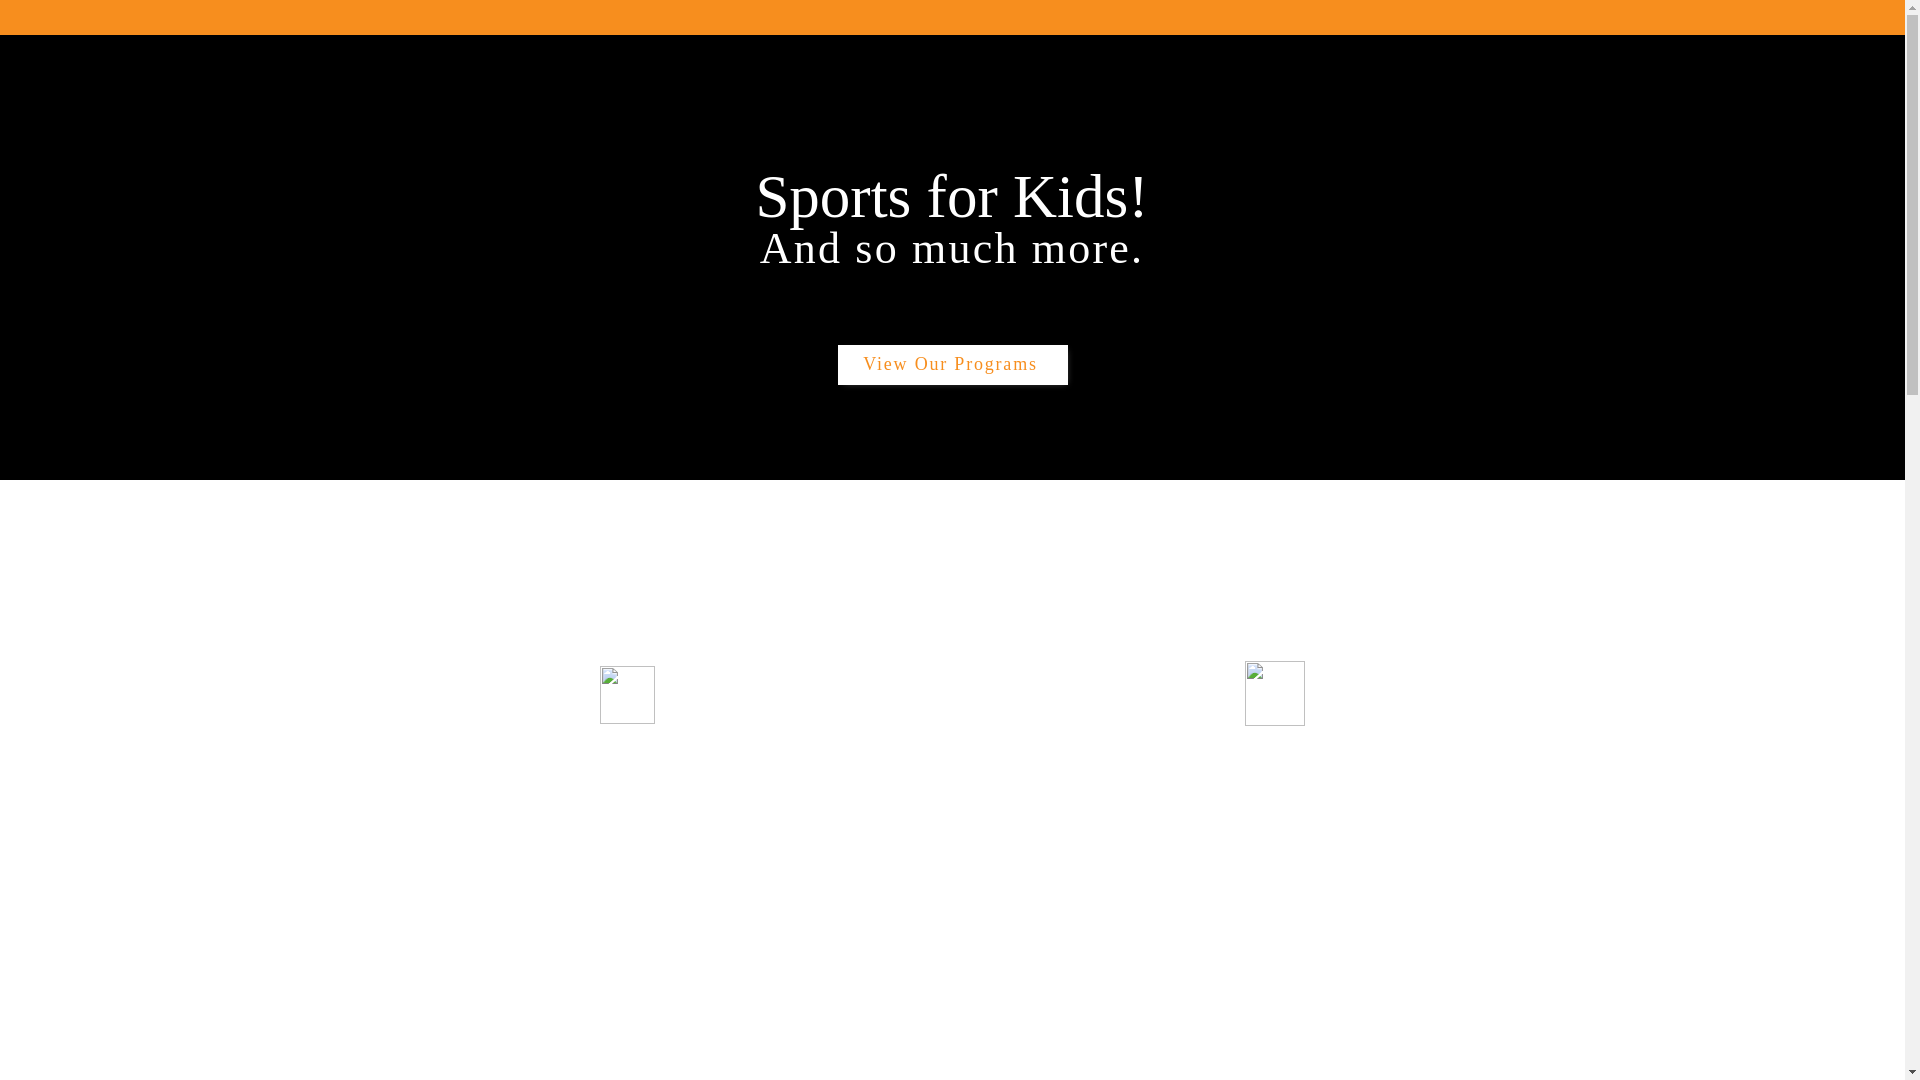 This screenshot has height=1080, width=1920. I want to click on About Us, so click(1280, 115).